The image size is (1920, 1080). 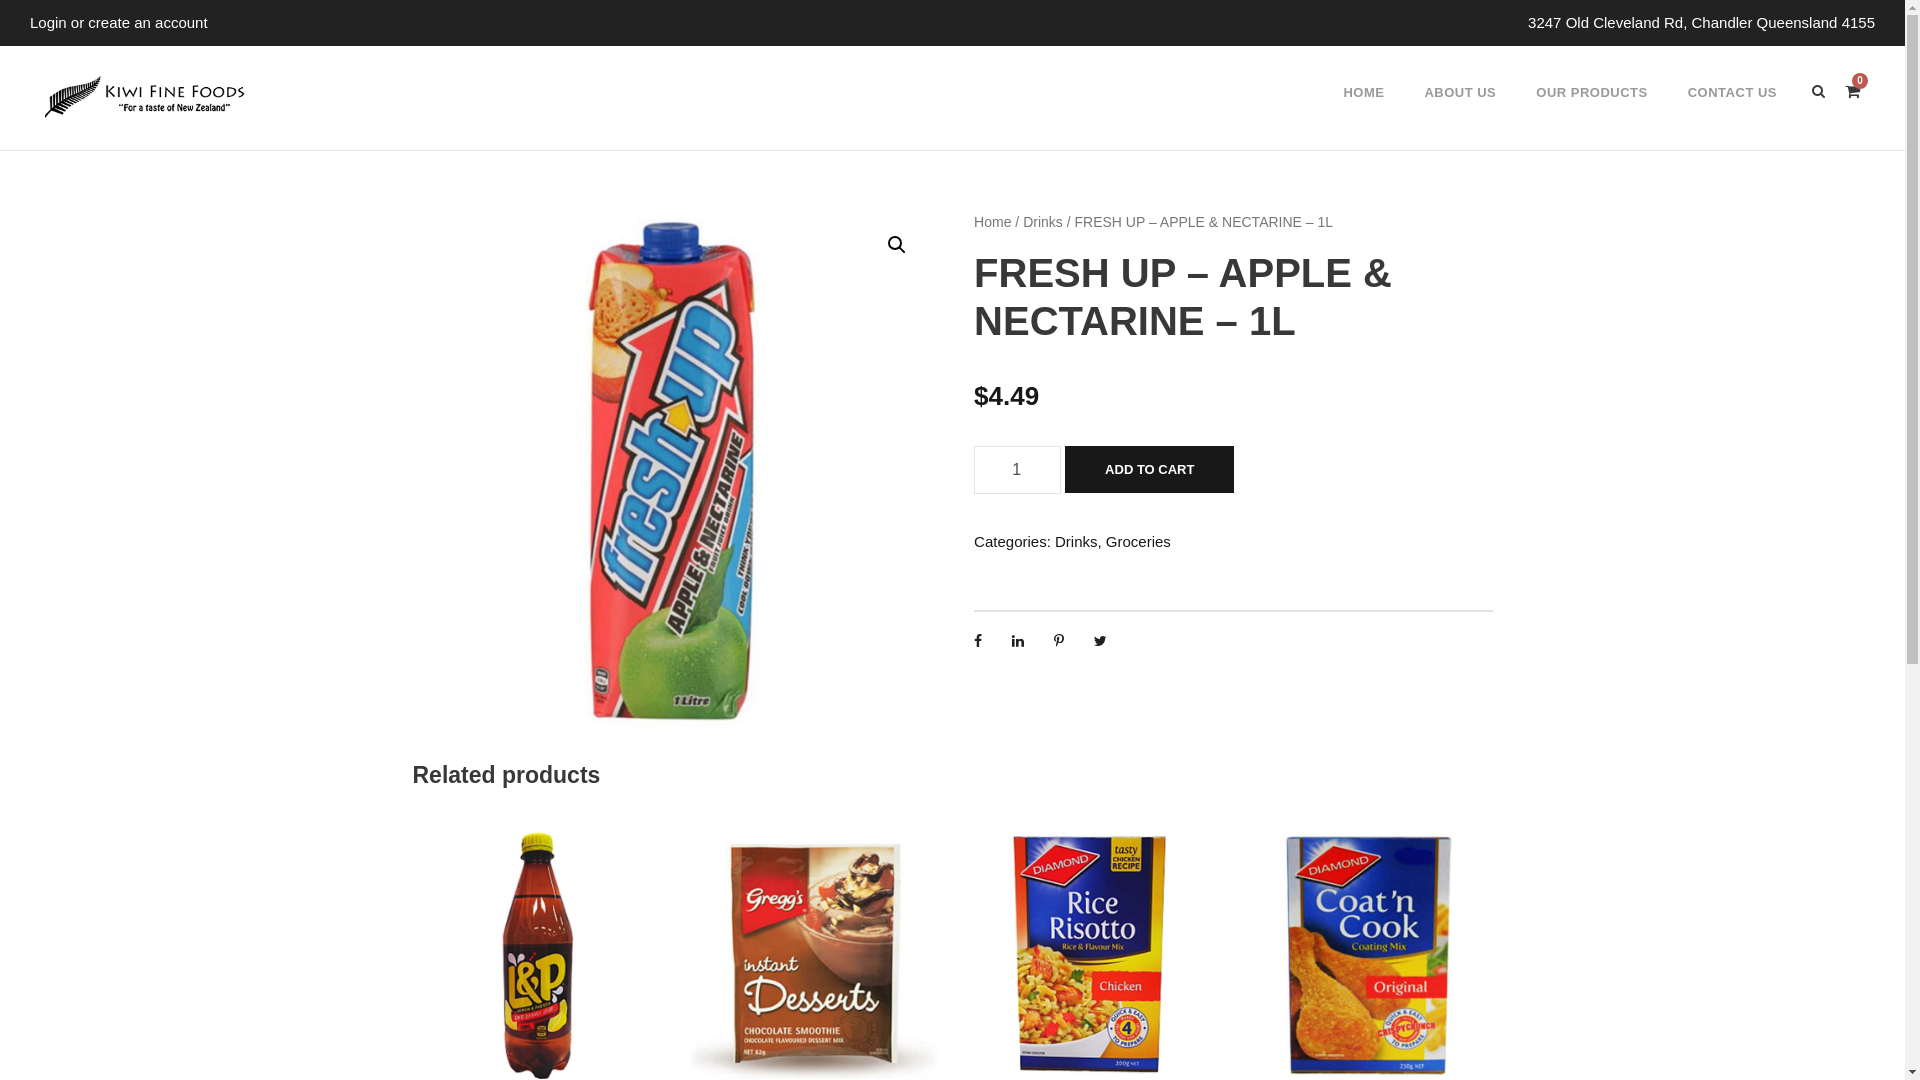 I want to click on Drinks, so click(x=1043, y=222).